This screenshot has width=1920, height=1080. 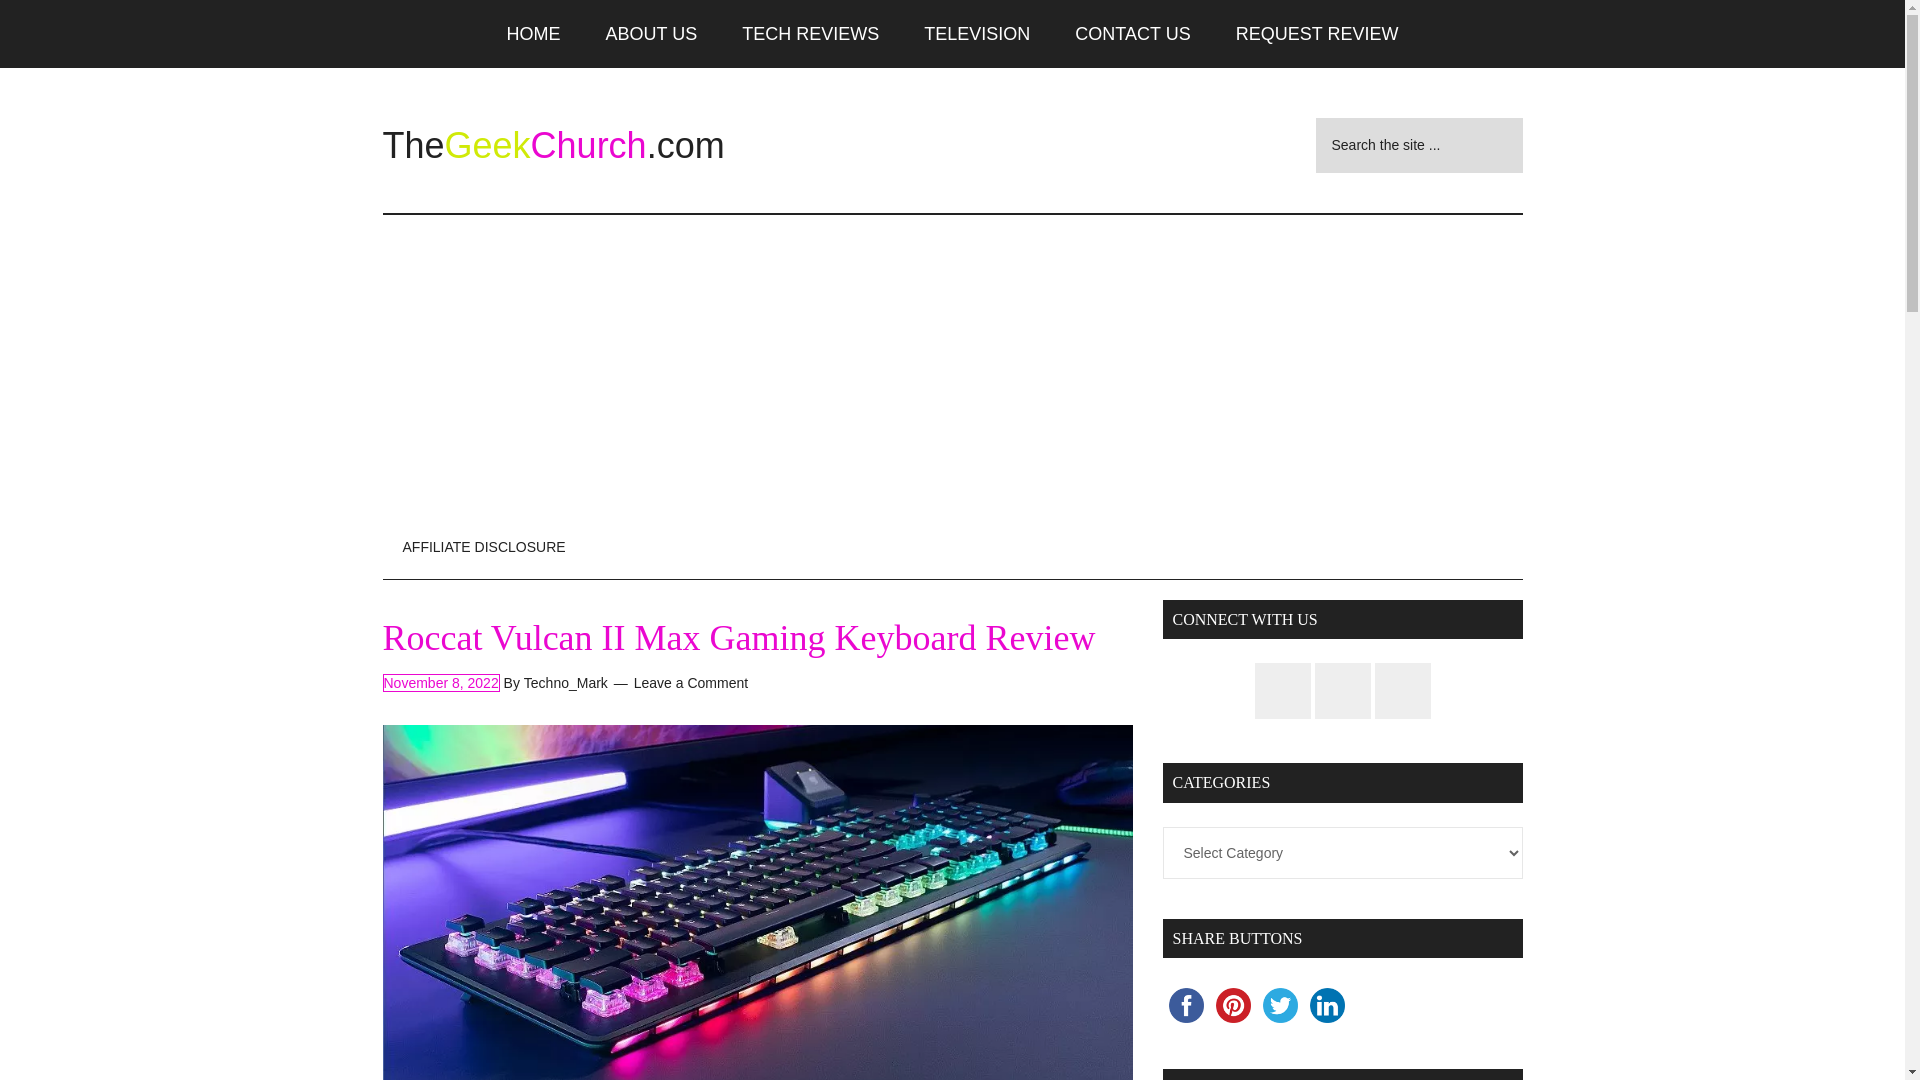 What do you see at coordinates (1132, 34) in the screenshot?
I see `CONTACT US` at bounding box center [1132, 34].